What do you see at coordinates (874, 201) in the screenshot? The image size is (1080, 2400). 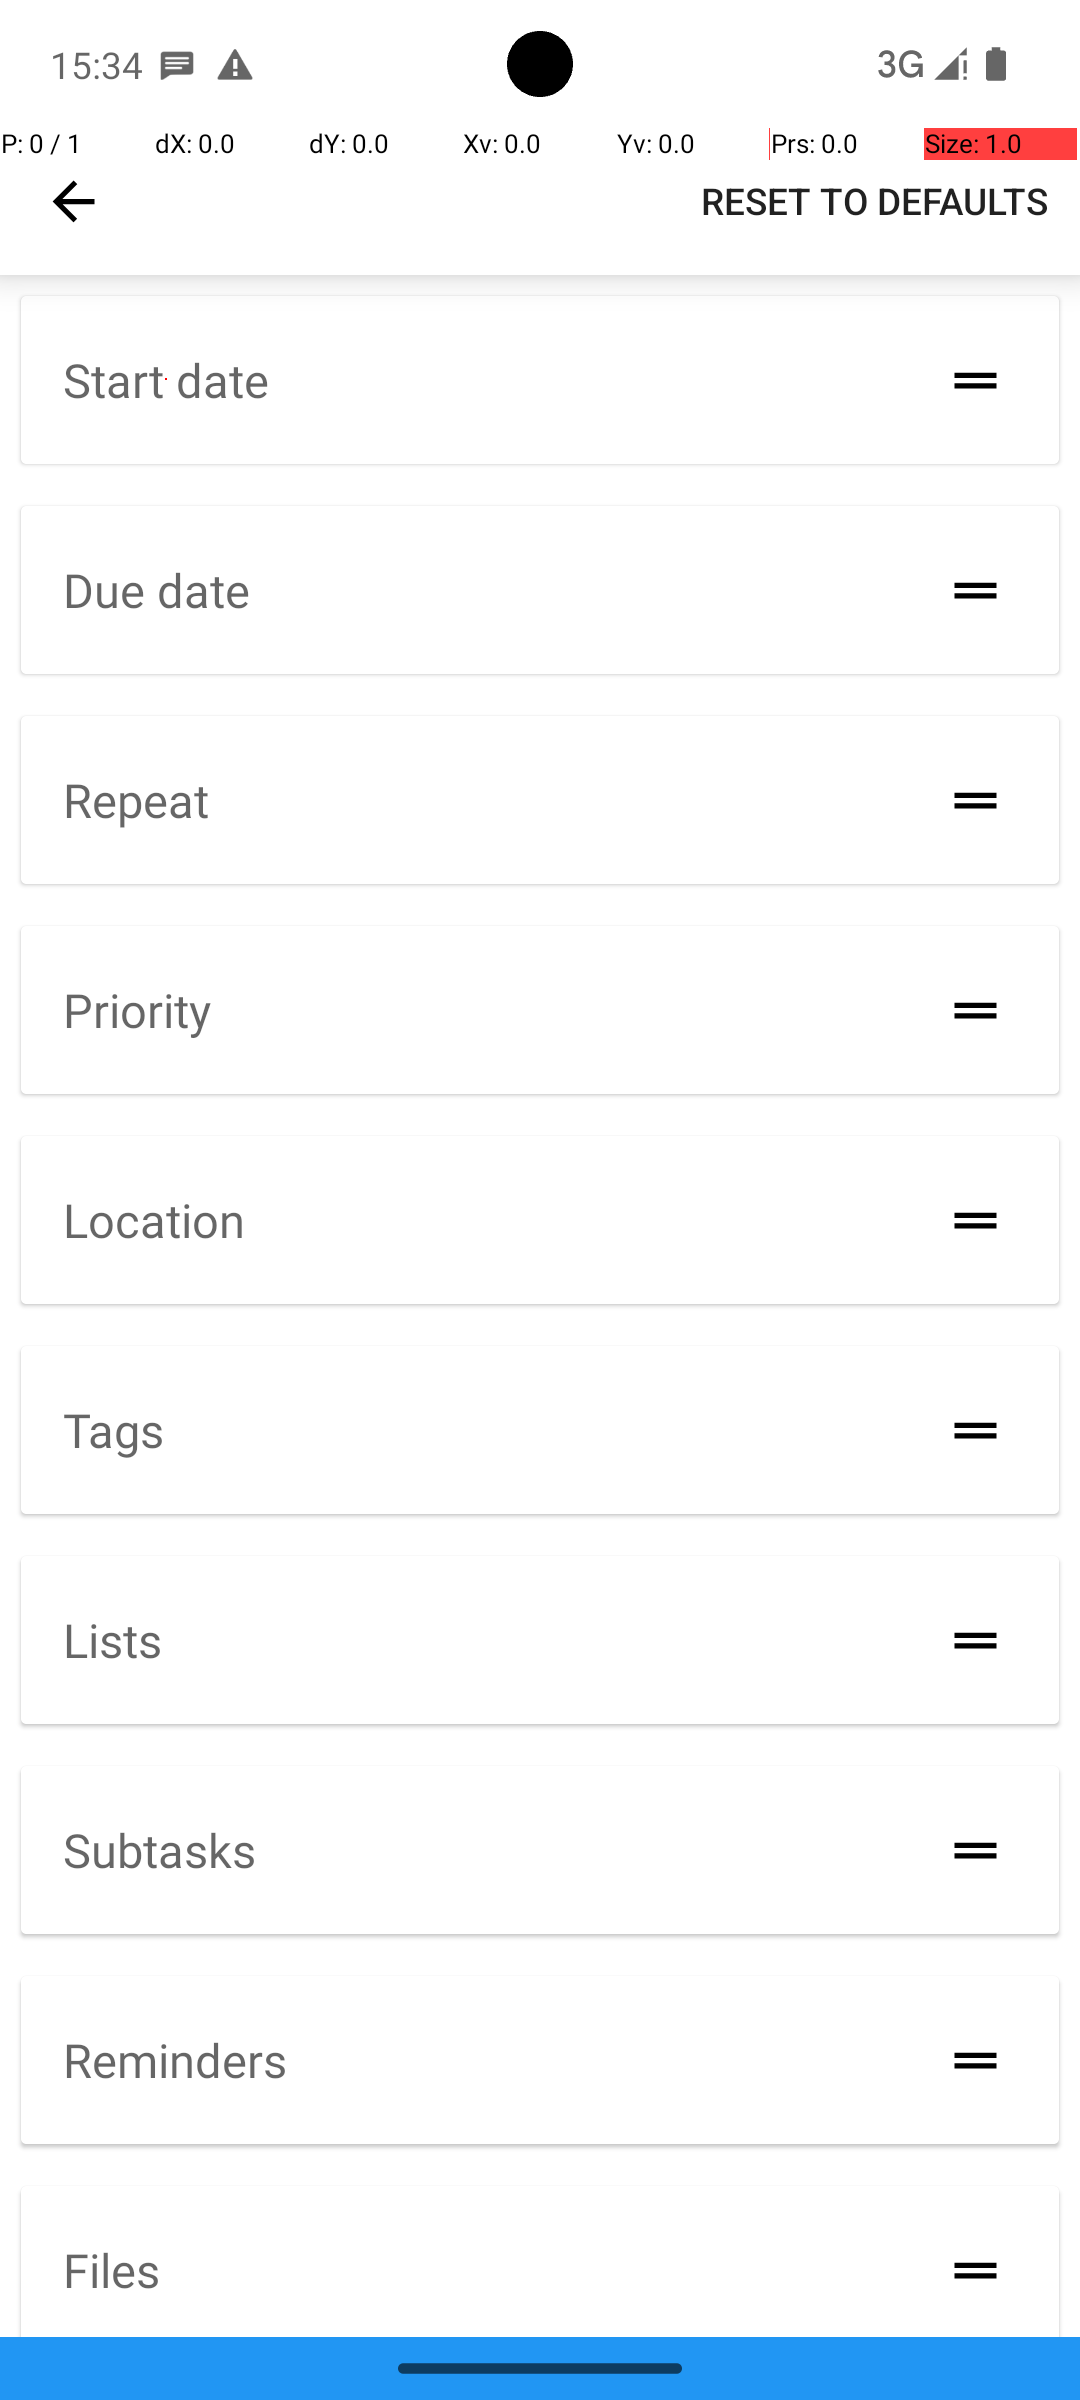 I see `RESET TO DEFAULTS` at bounding box center [874, 201].